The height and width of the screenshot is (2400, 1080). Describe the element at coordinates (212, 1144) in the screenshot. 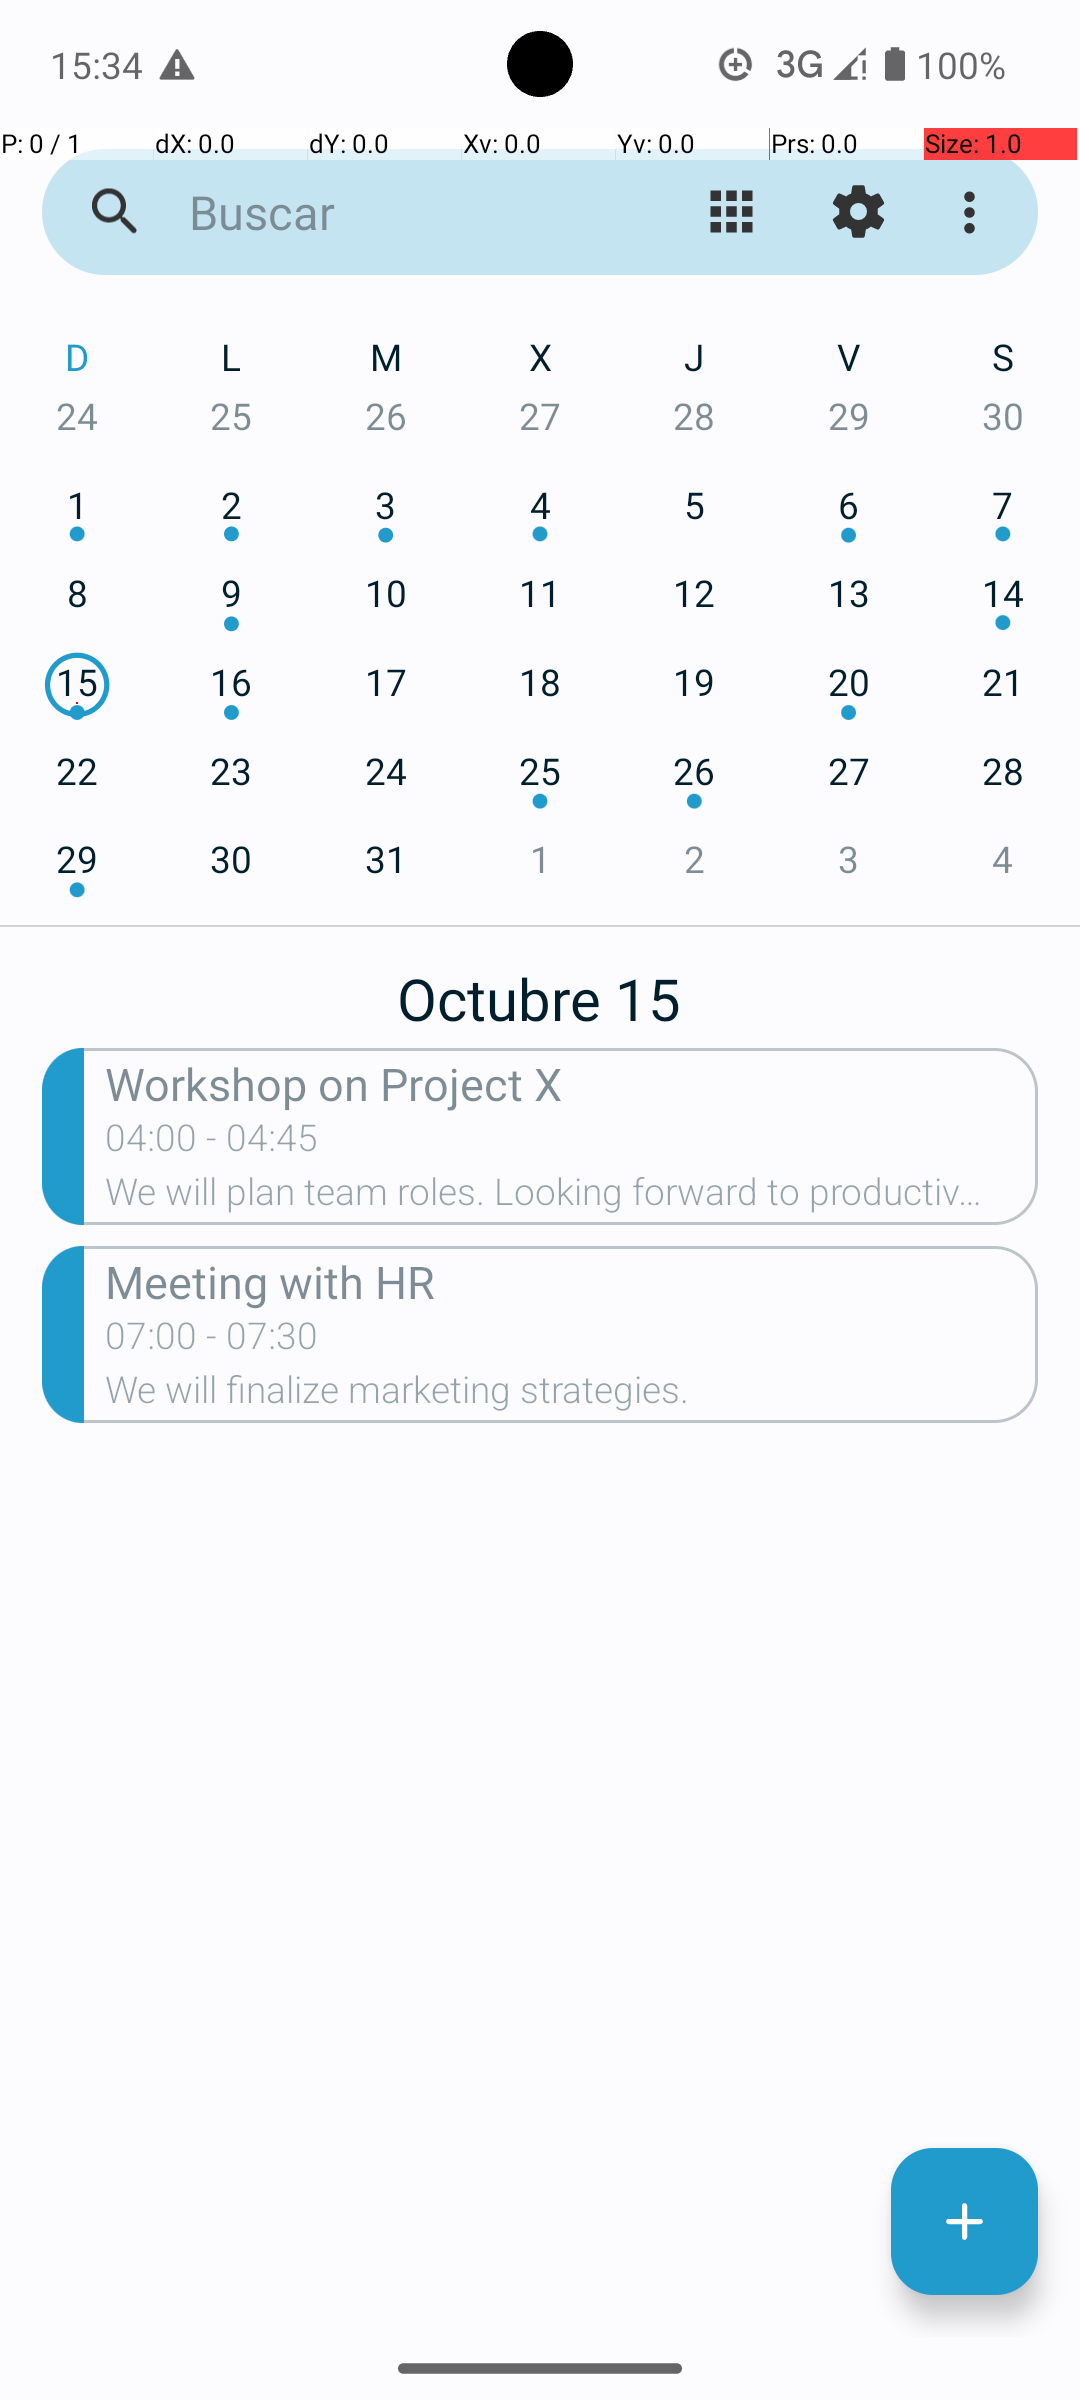

I see `04:00 - 04:45` at that location.